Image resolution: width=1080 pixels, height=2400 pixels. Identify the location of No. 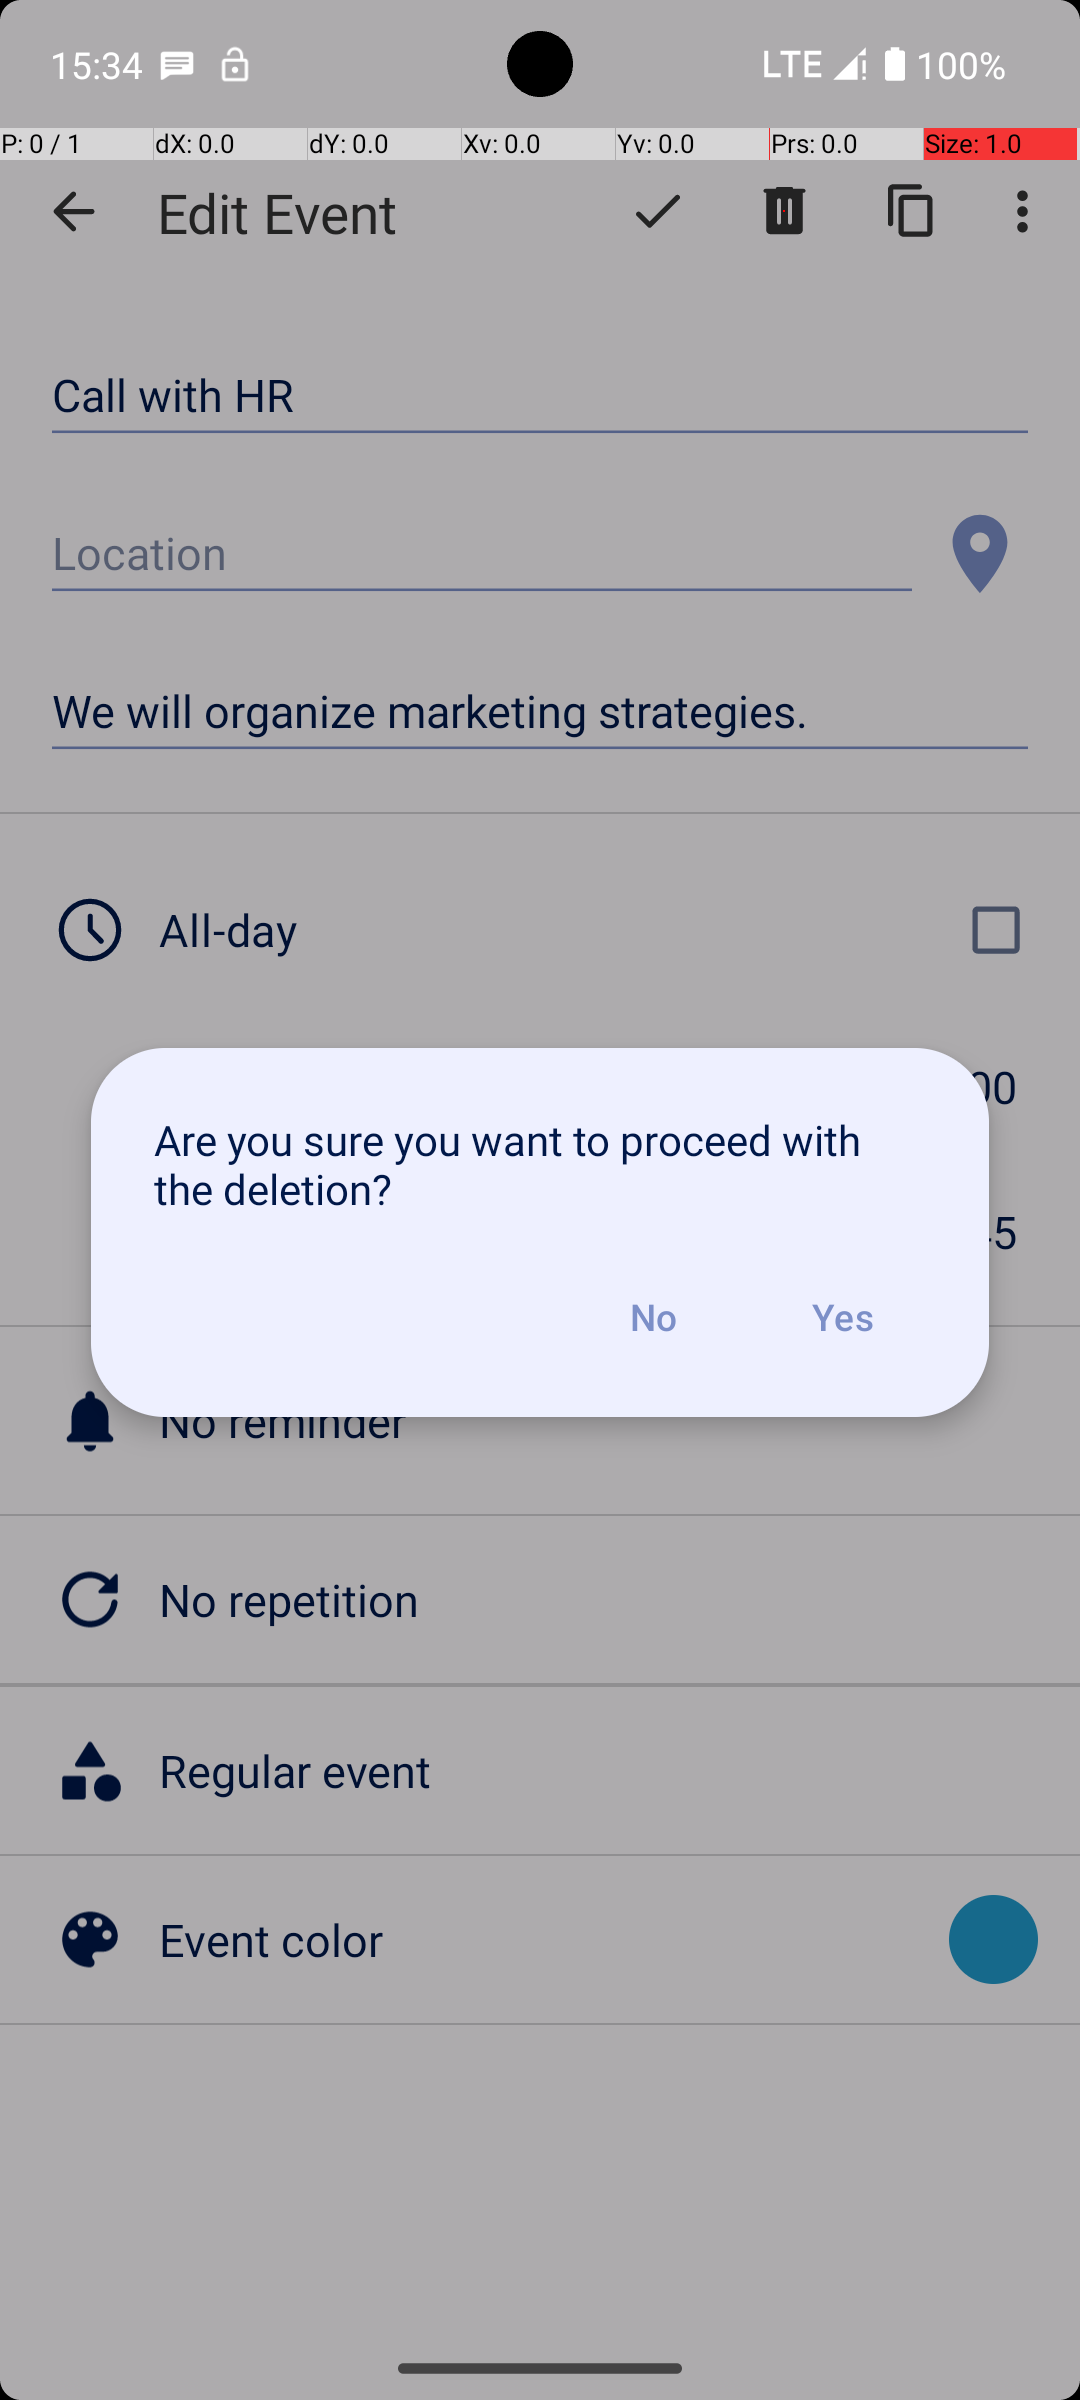
(653, 1317).